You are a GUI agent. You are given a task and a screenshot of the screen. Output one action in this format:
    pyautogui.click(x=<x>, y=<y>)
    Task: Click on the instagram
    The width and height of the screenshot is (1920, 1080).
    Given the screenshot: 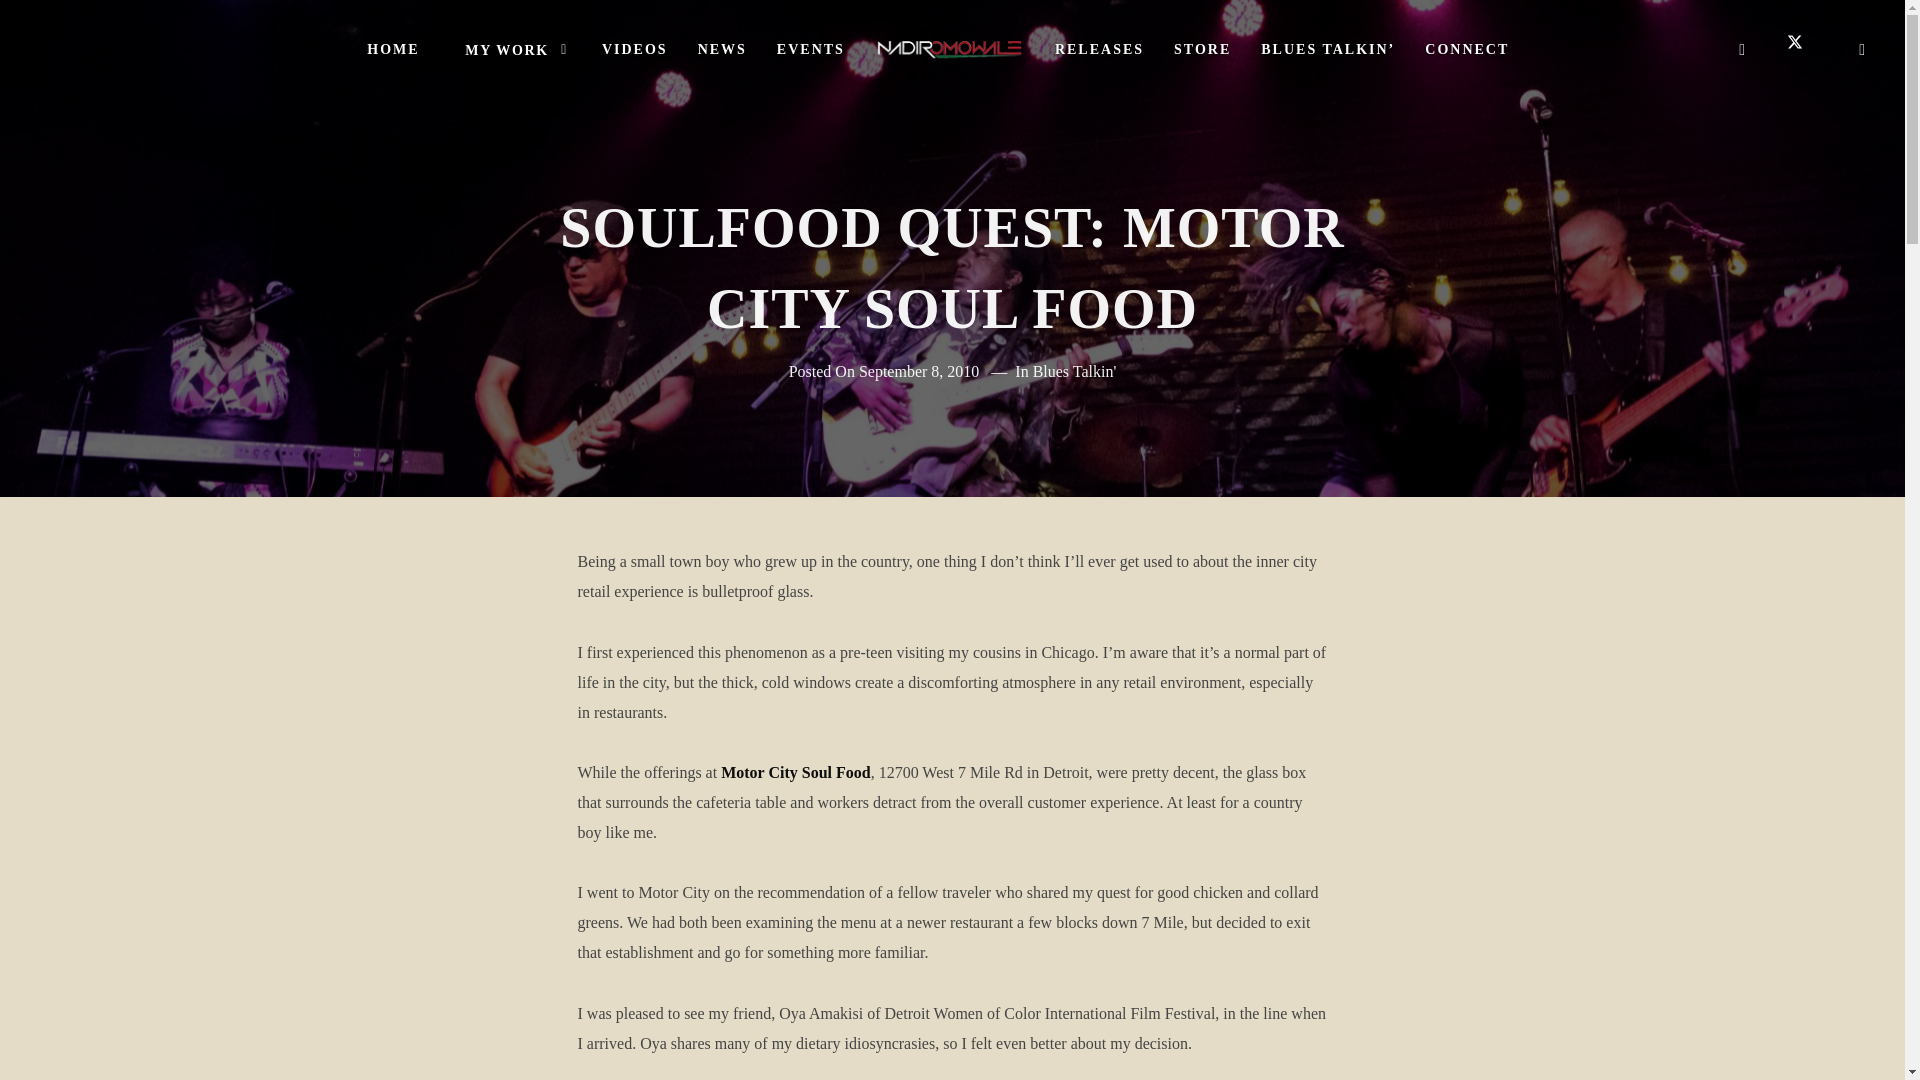 What is the action you would take?
    pyautogui.click(x=1863, y=49)
    